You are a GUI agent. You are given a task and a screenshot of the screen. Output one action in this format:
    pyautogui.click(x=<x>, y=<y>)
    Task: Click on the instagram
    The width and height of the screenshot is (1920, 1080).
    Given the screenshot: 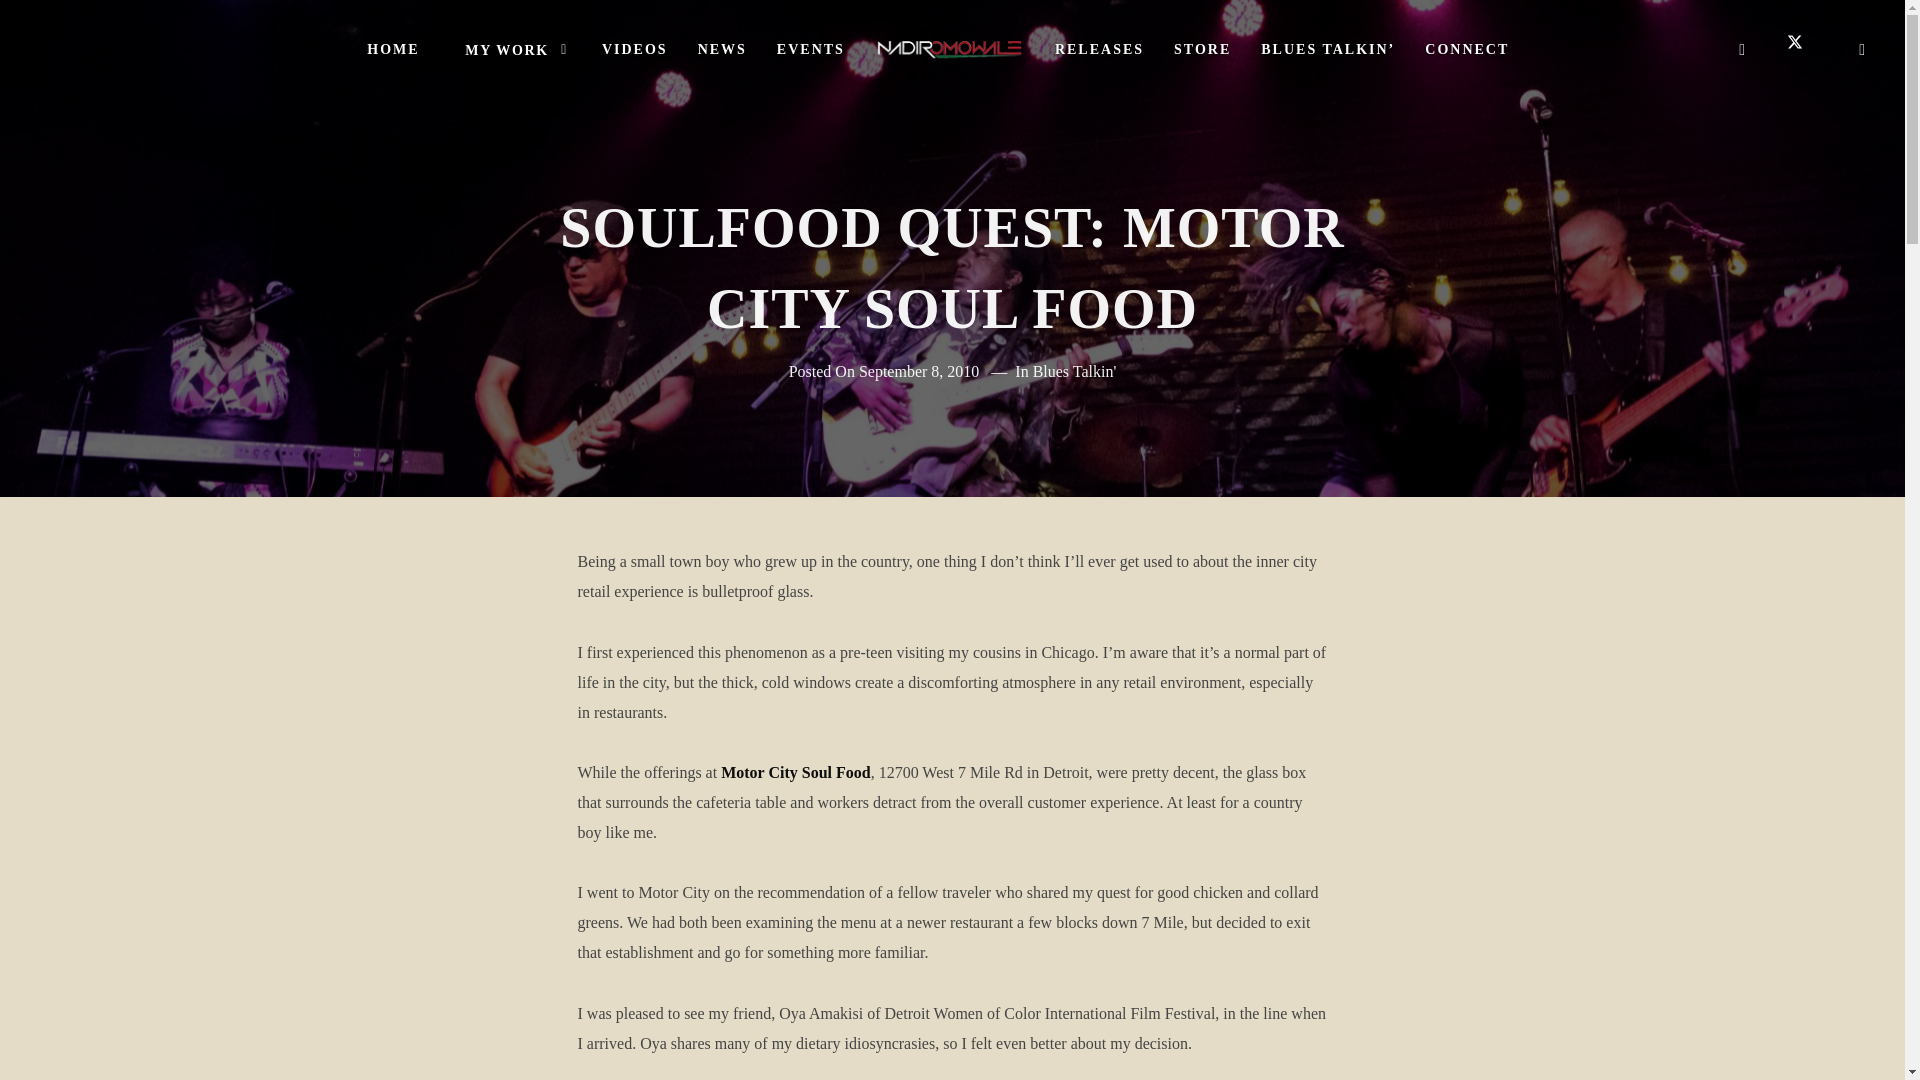 What is the action you would take?
    pyautogui.click(x=1863, y=49)
    